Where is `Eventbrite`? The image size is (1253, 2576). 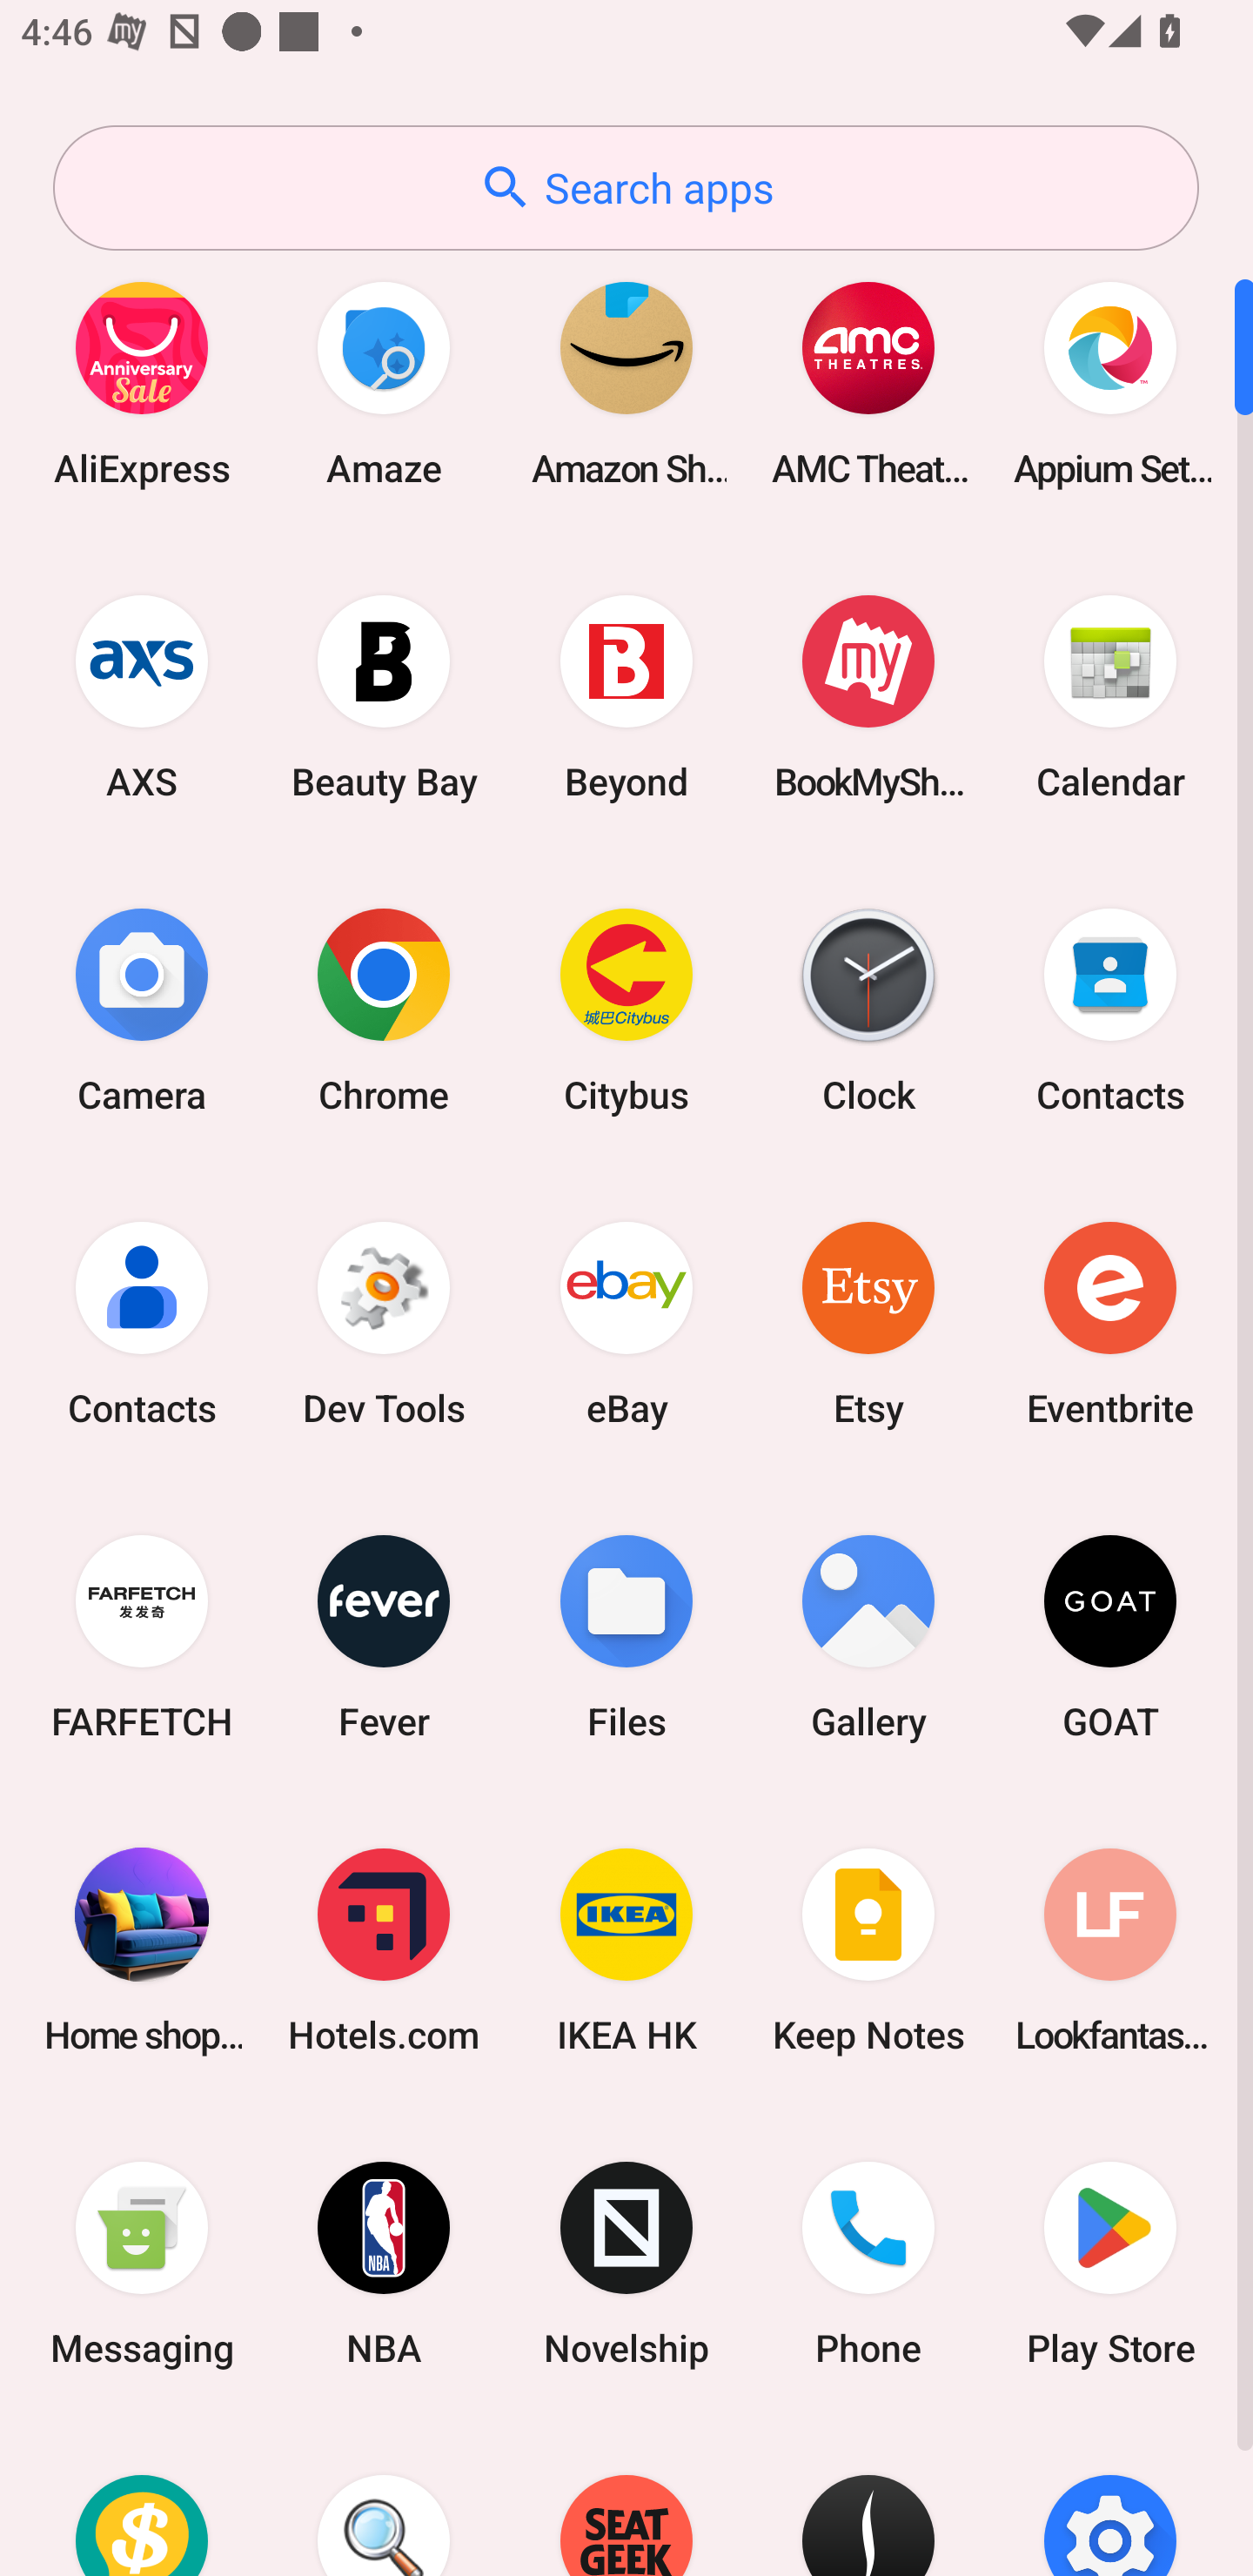
Eventbrite is located at coordinates (1110, 1323).